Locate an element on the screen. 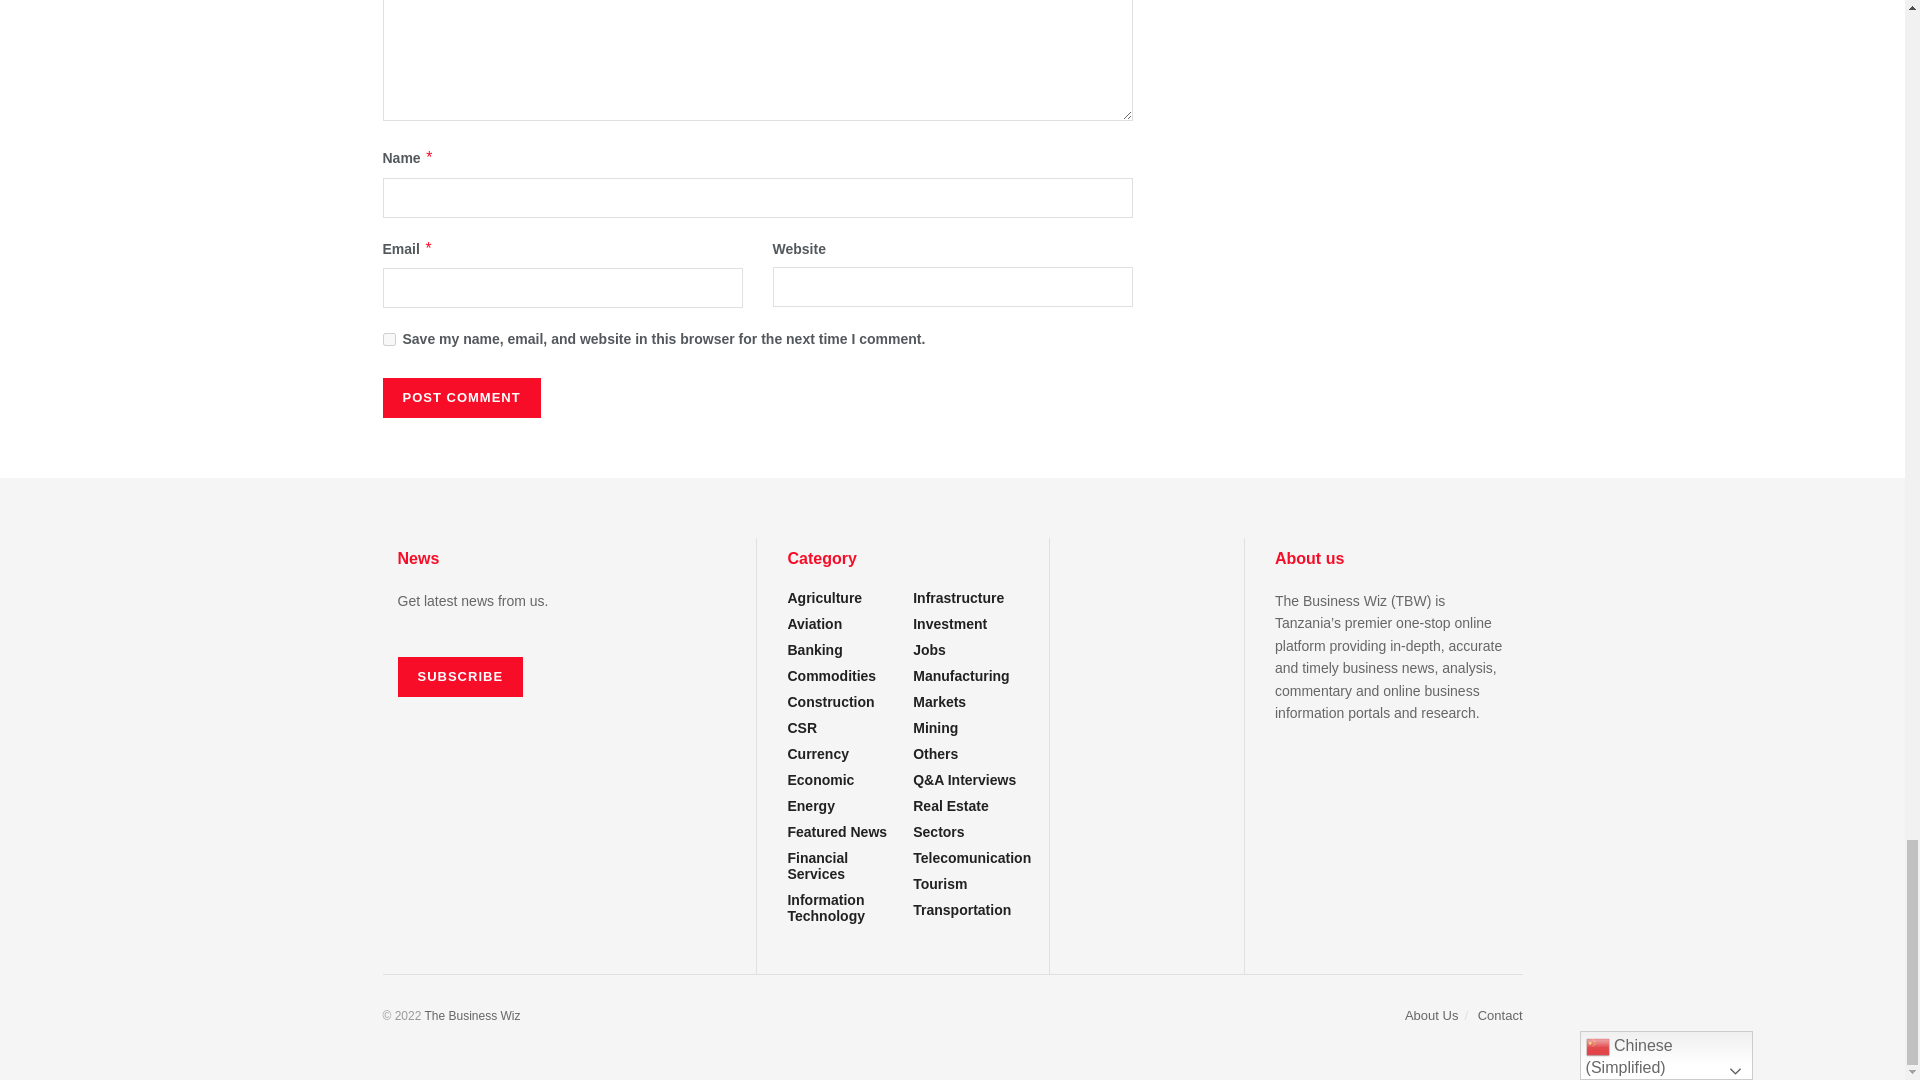  under sectors is located at coordinates (840, 866).